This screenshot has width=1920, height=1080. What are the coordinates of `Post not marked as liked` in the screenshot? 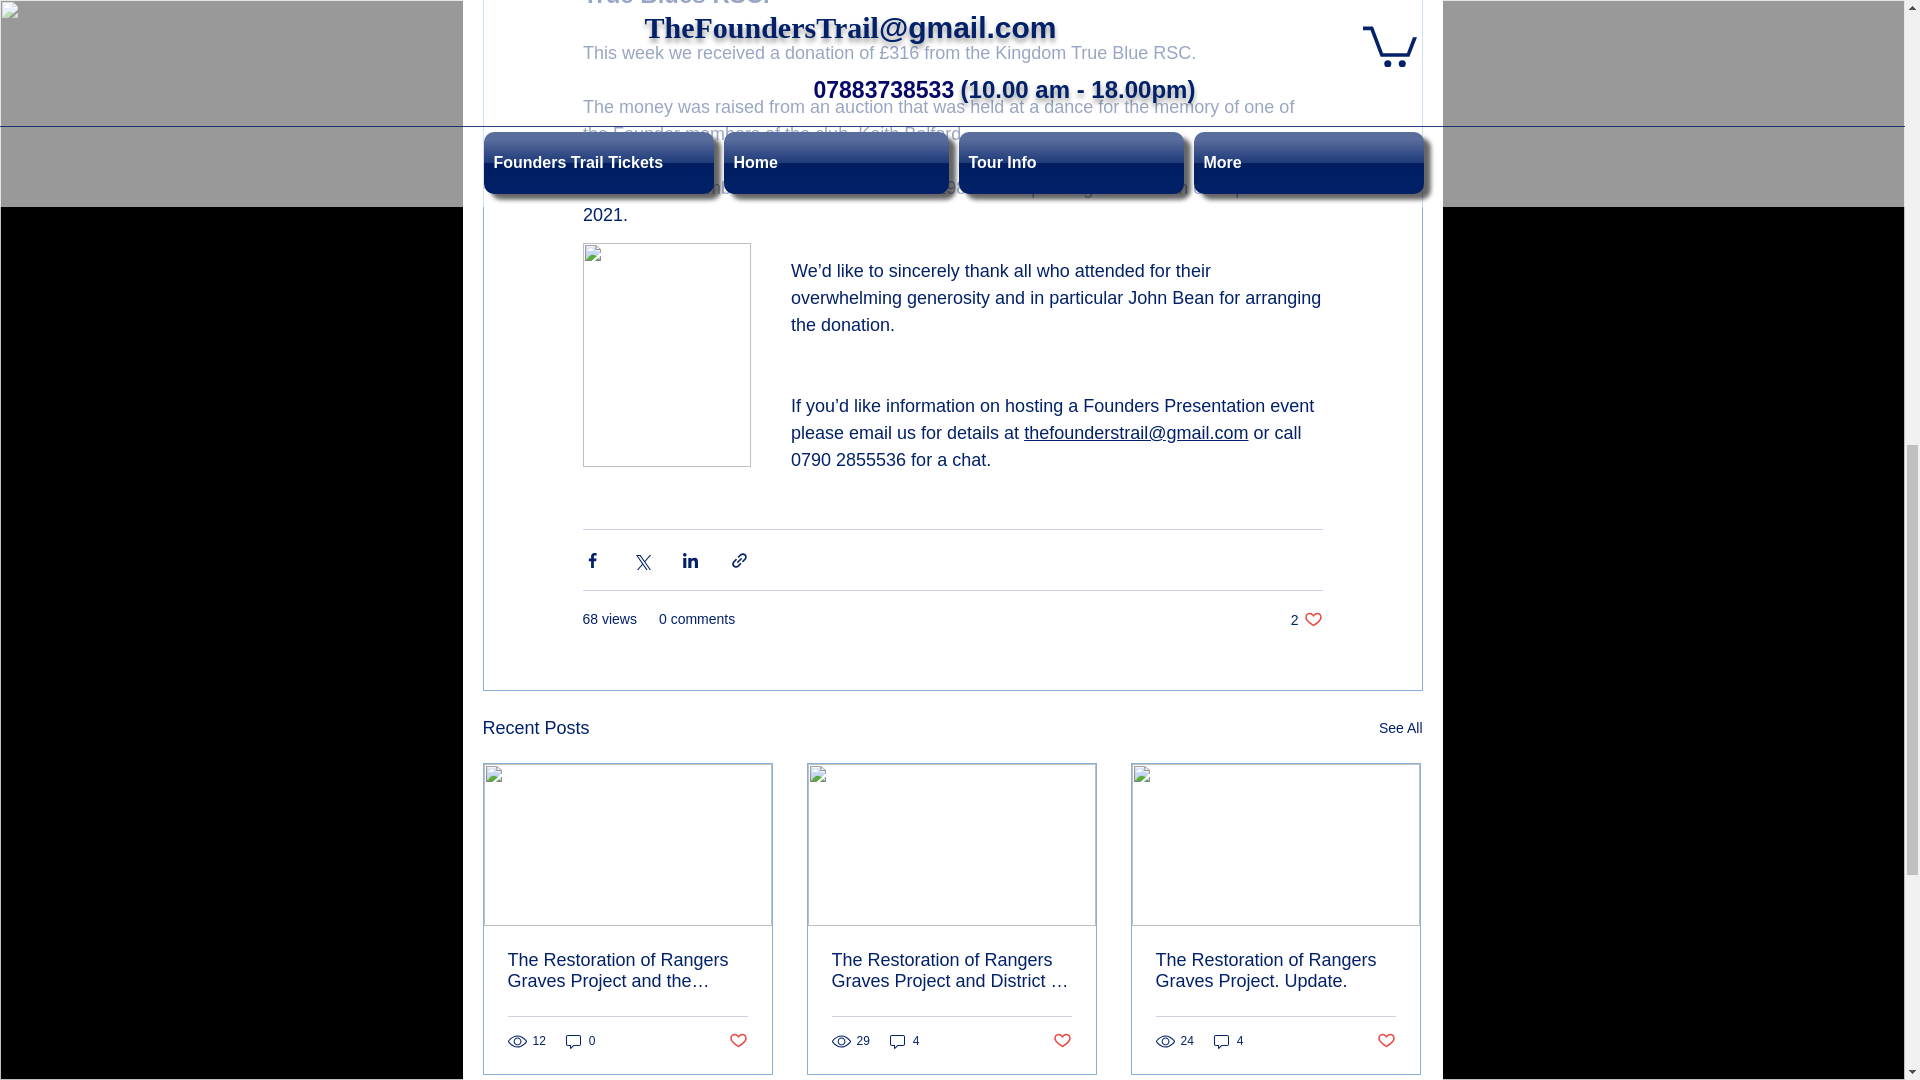 It's located at (1386, 1041).